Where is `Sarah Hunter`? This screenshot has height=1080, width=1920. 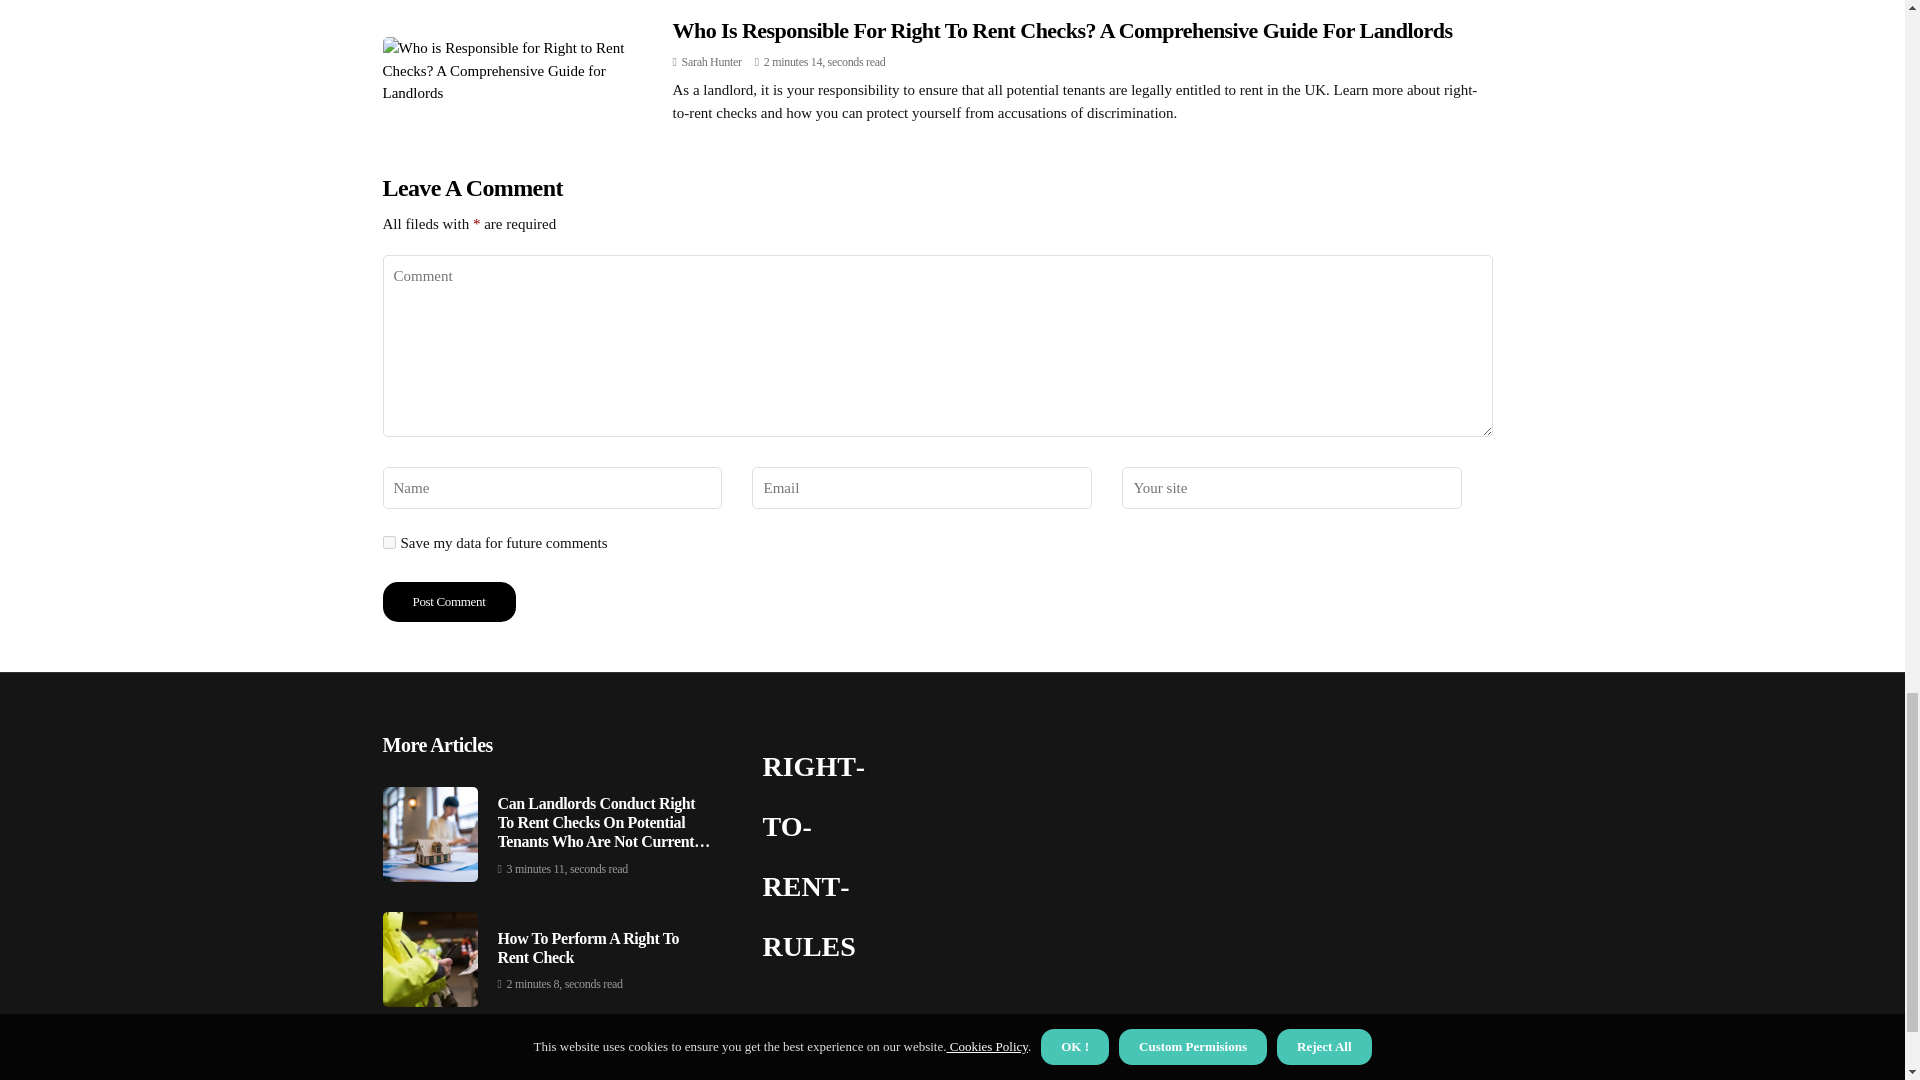
Sarah Hunter is located at coordinates (711, 62).